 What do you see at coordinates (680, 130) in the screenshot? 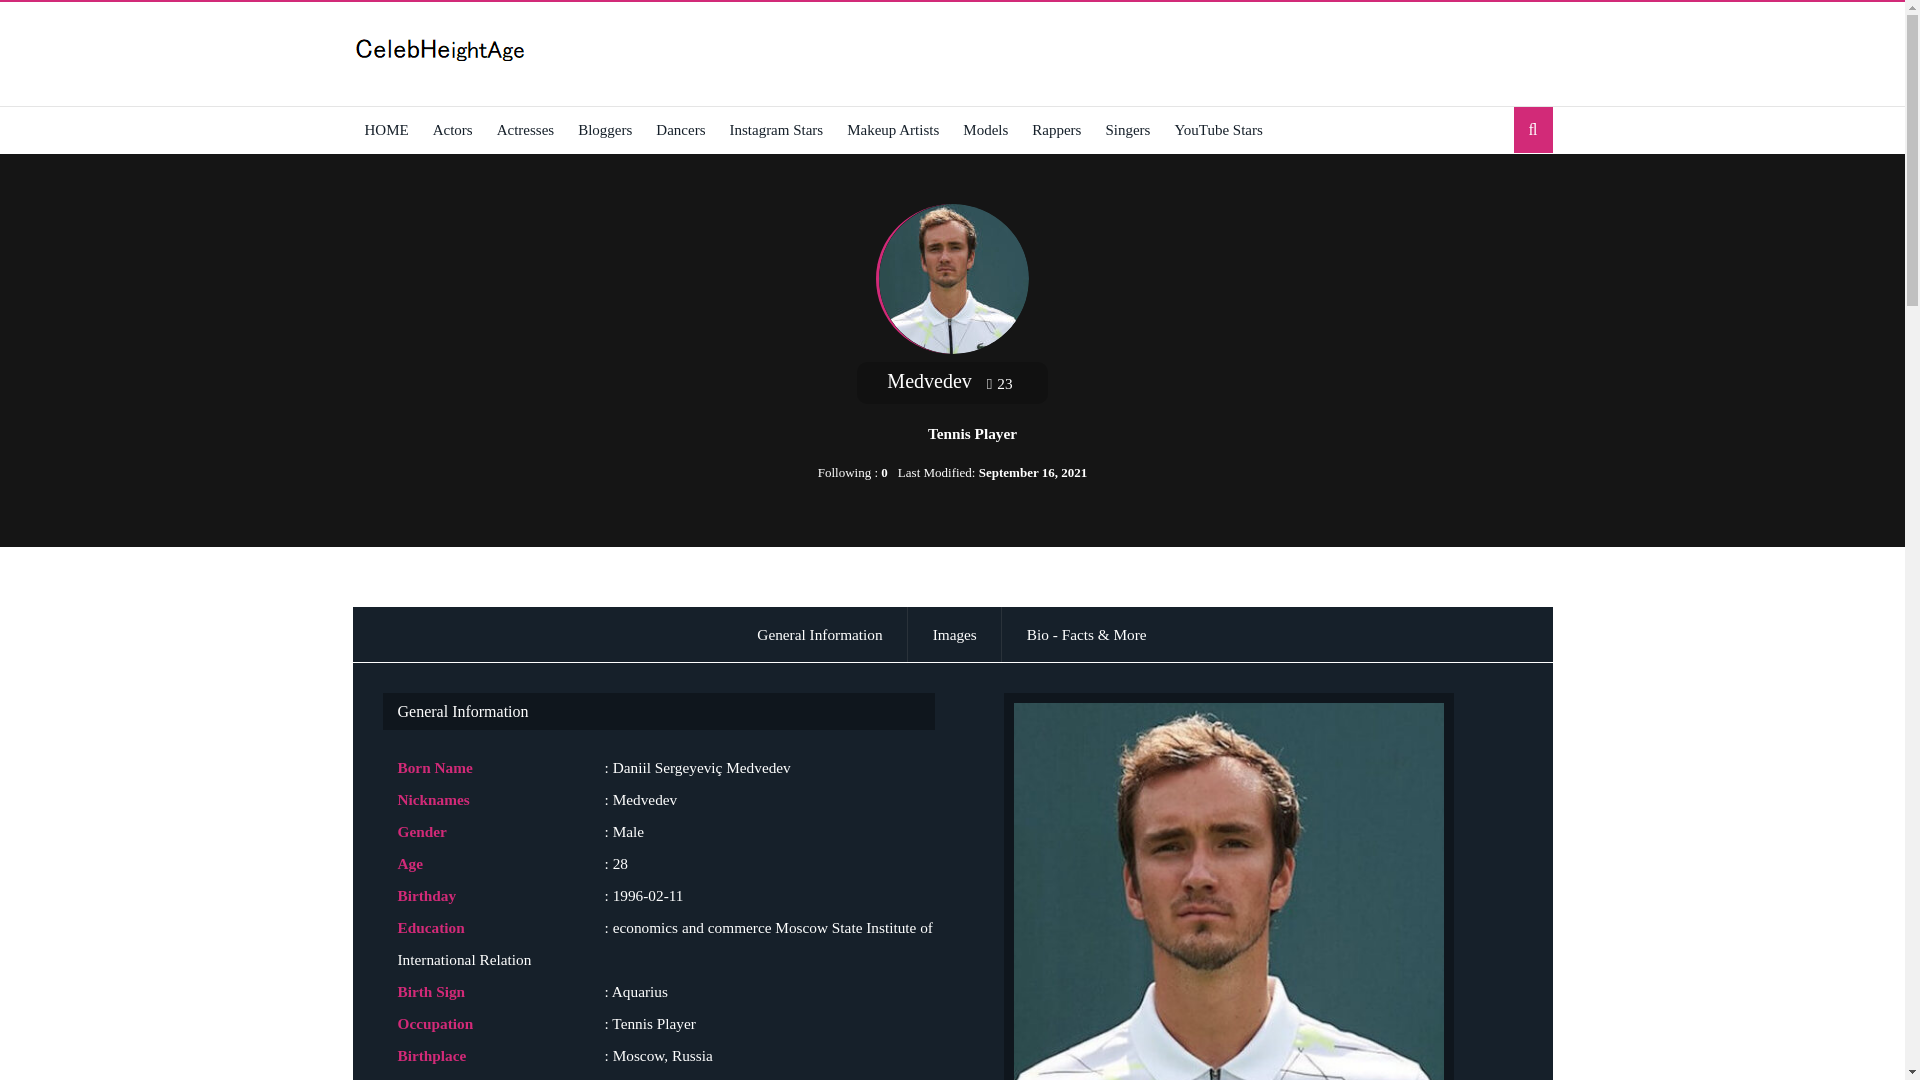
I see `Dancers` at bounding box center [680, 130].